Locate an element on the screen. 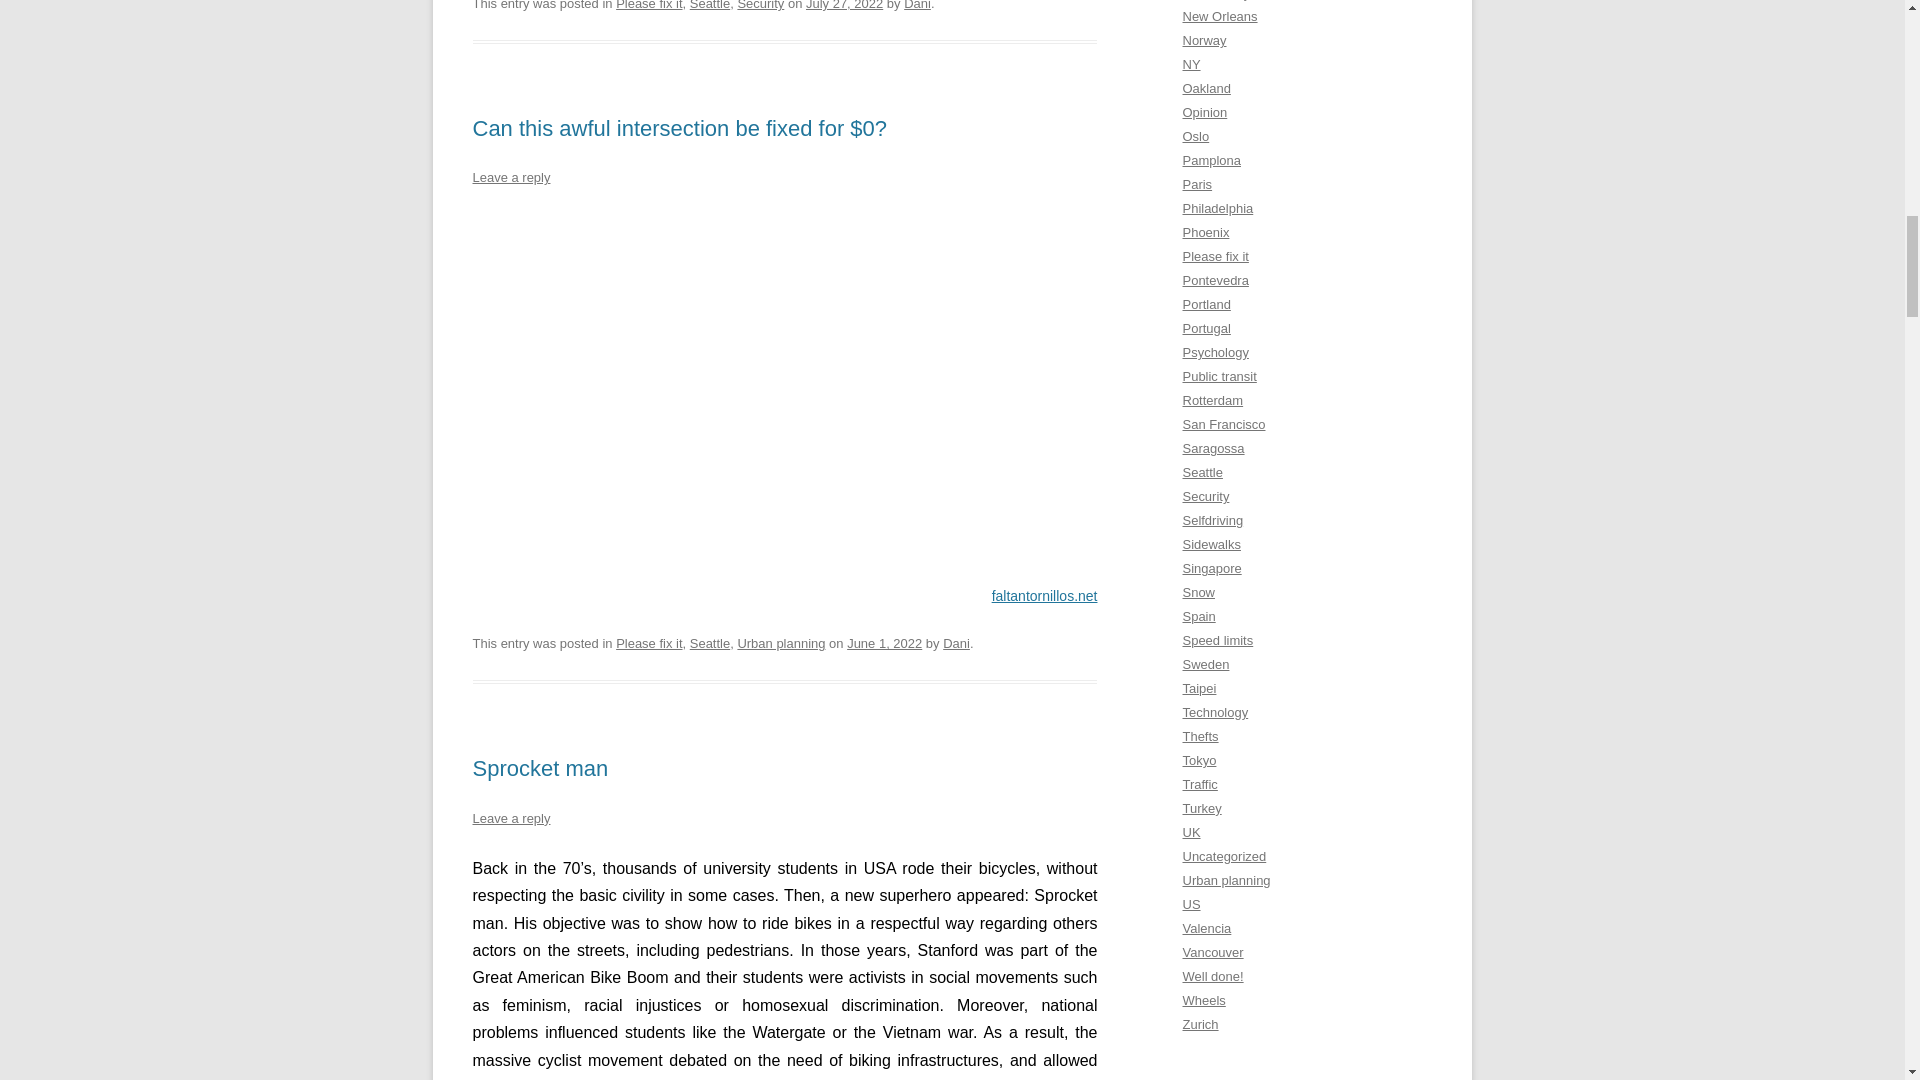 The height and width of the screenshot is (1080, 1920). 12:00 am is located at coordinates (884, 644).